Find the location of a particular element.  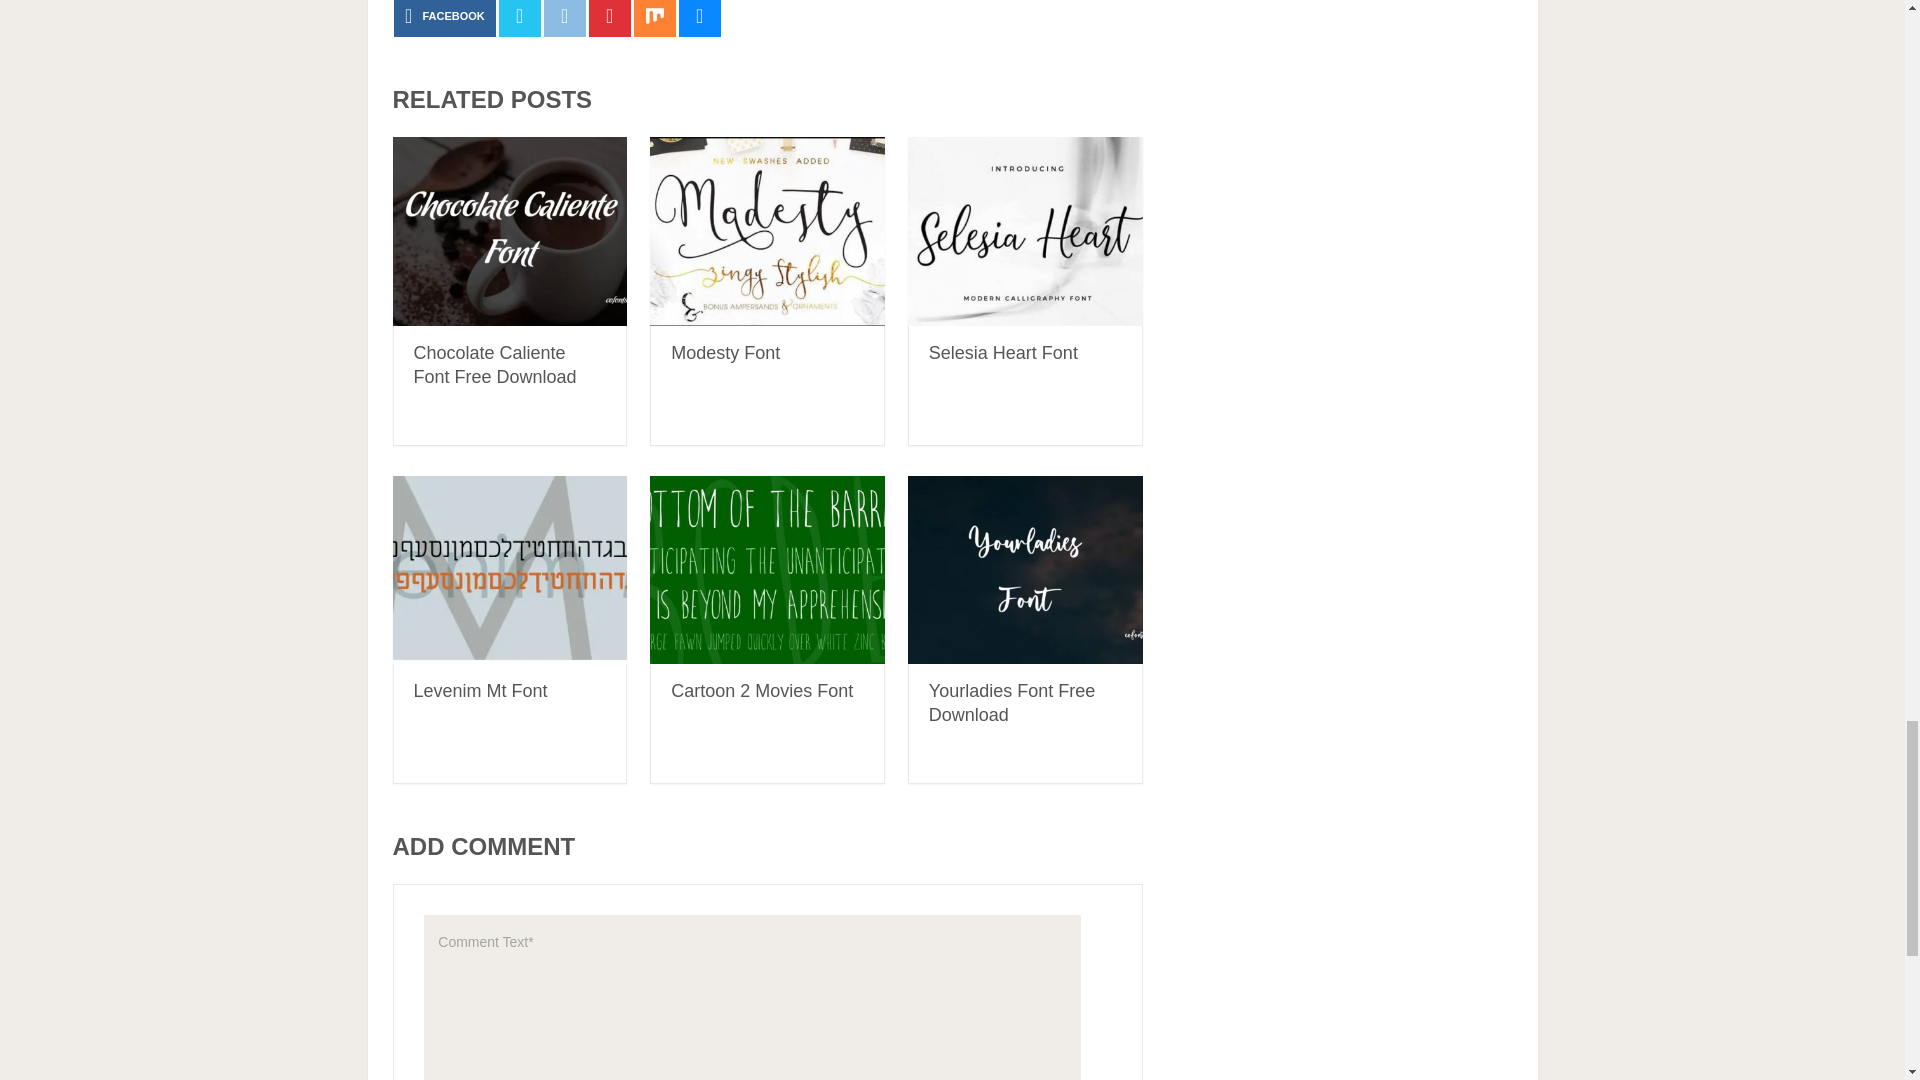

Chocolate Caliente Font Free Download is located at coordinates (496, 364).